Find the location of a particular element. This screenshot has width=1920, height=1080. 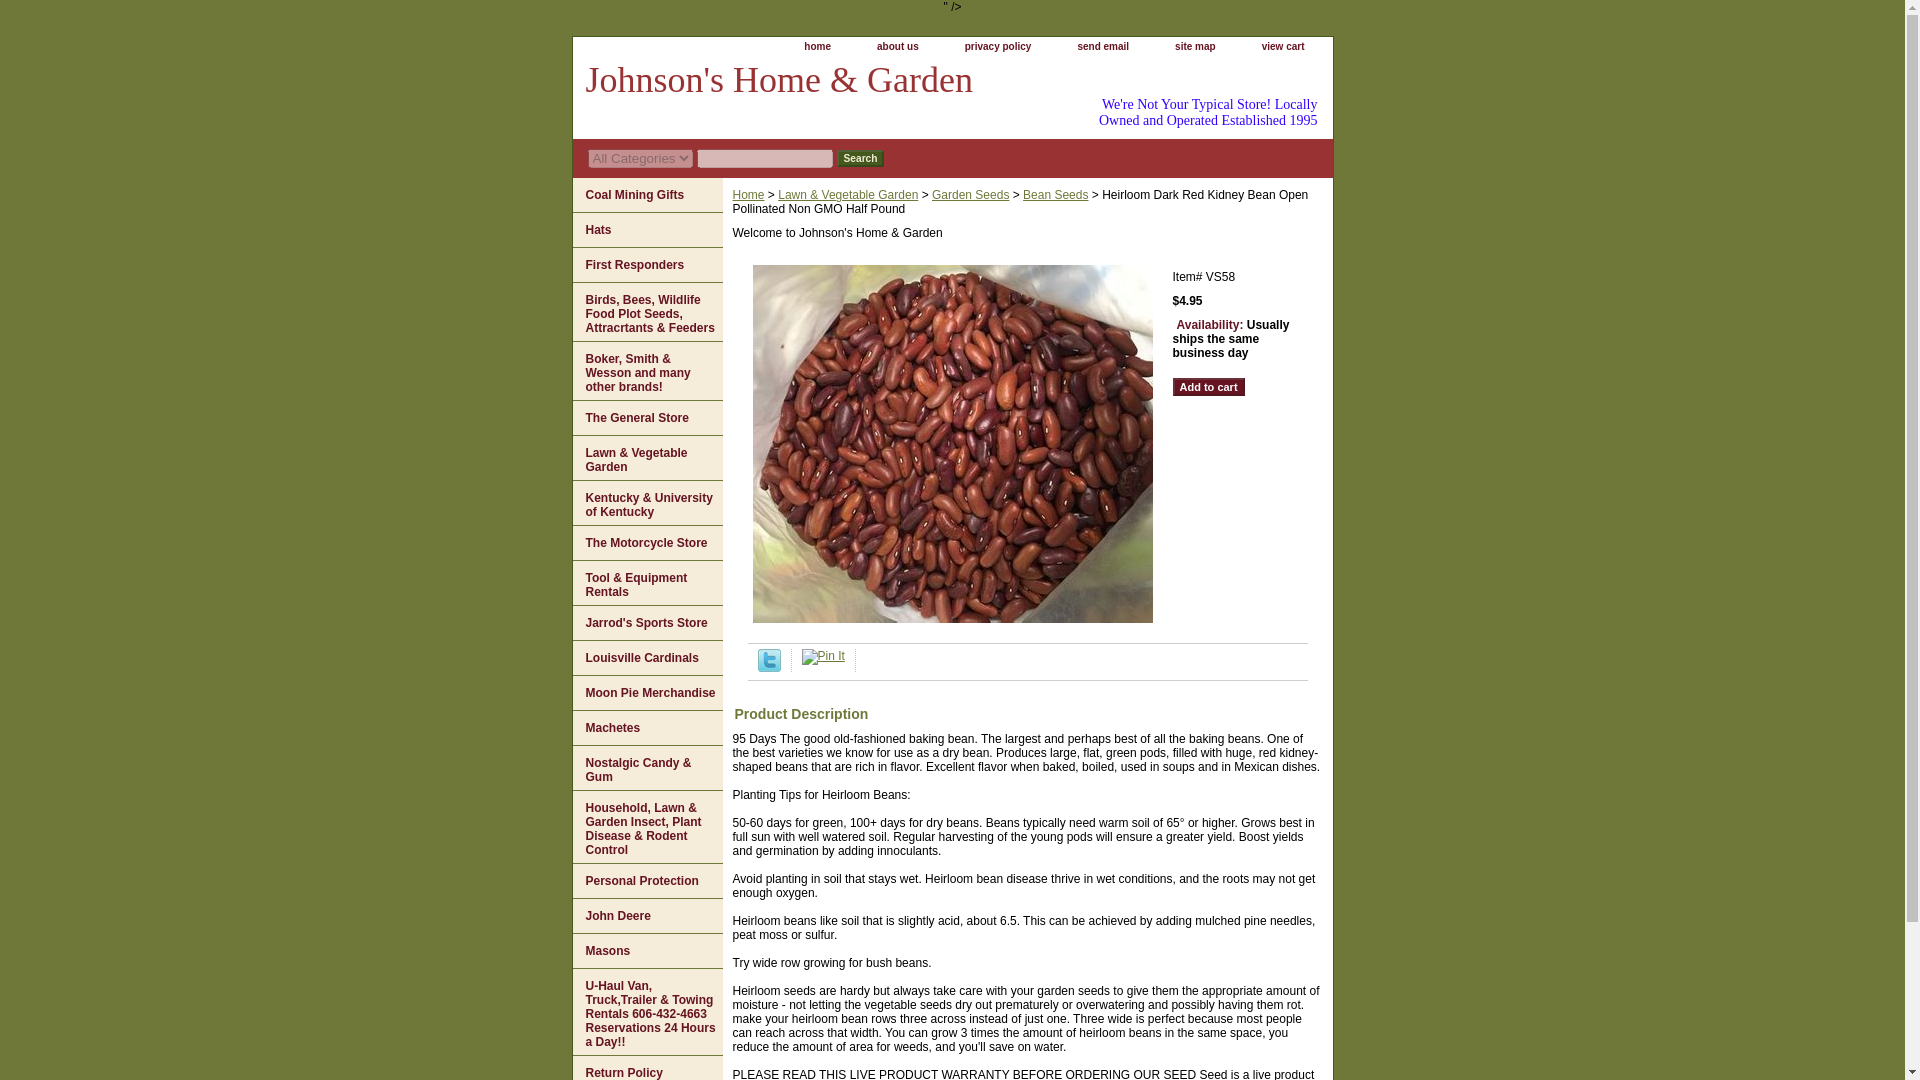

about us is located at coordinates (897, 47).